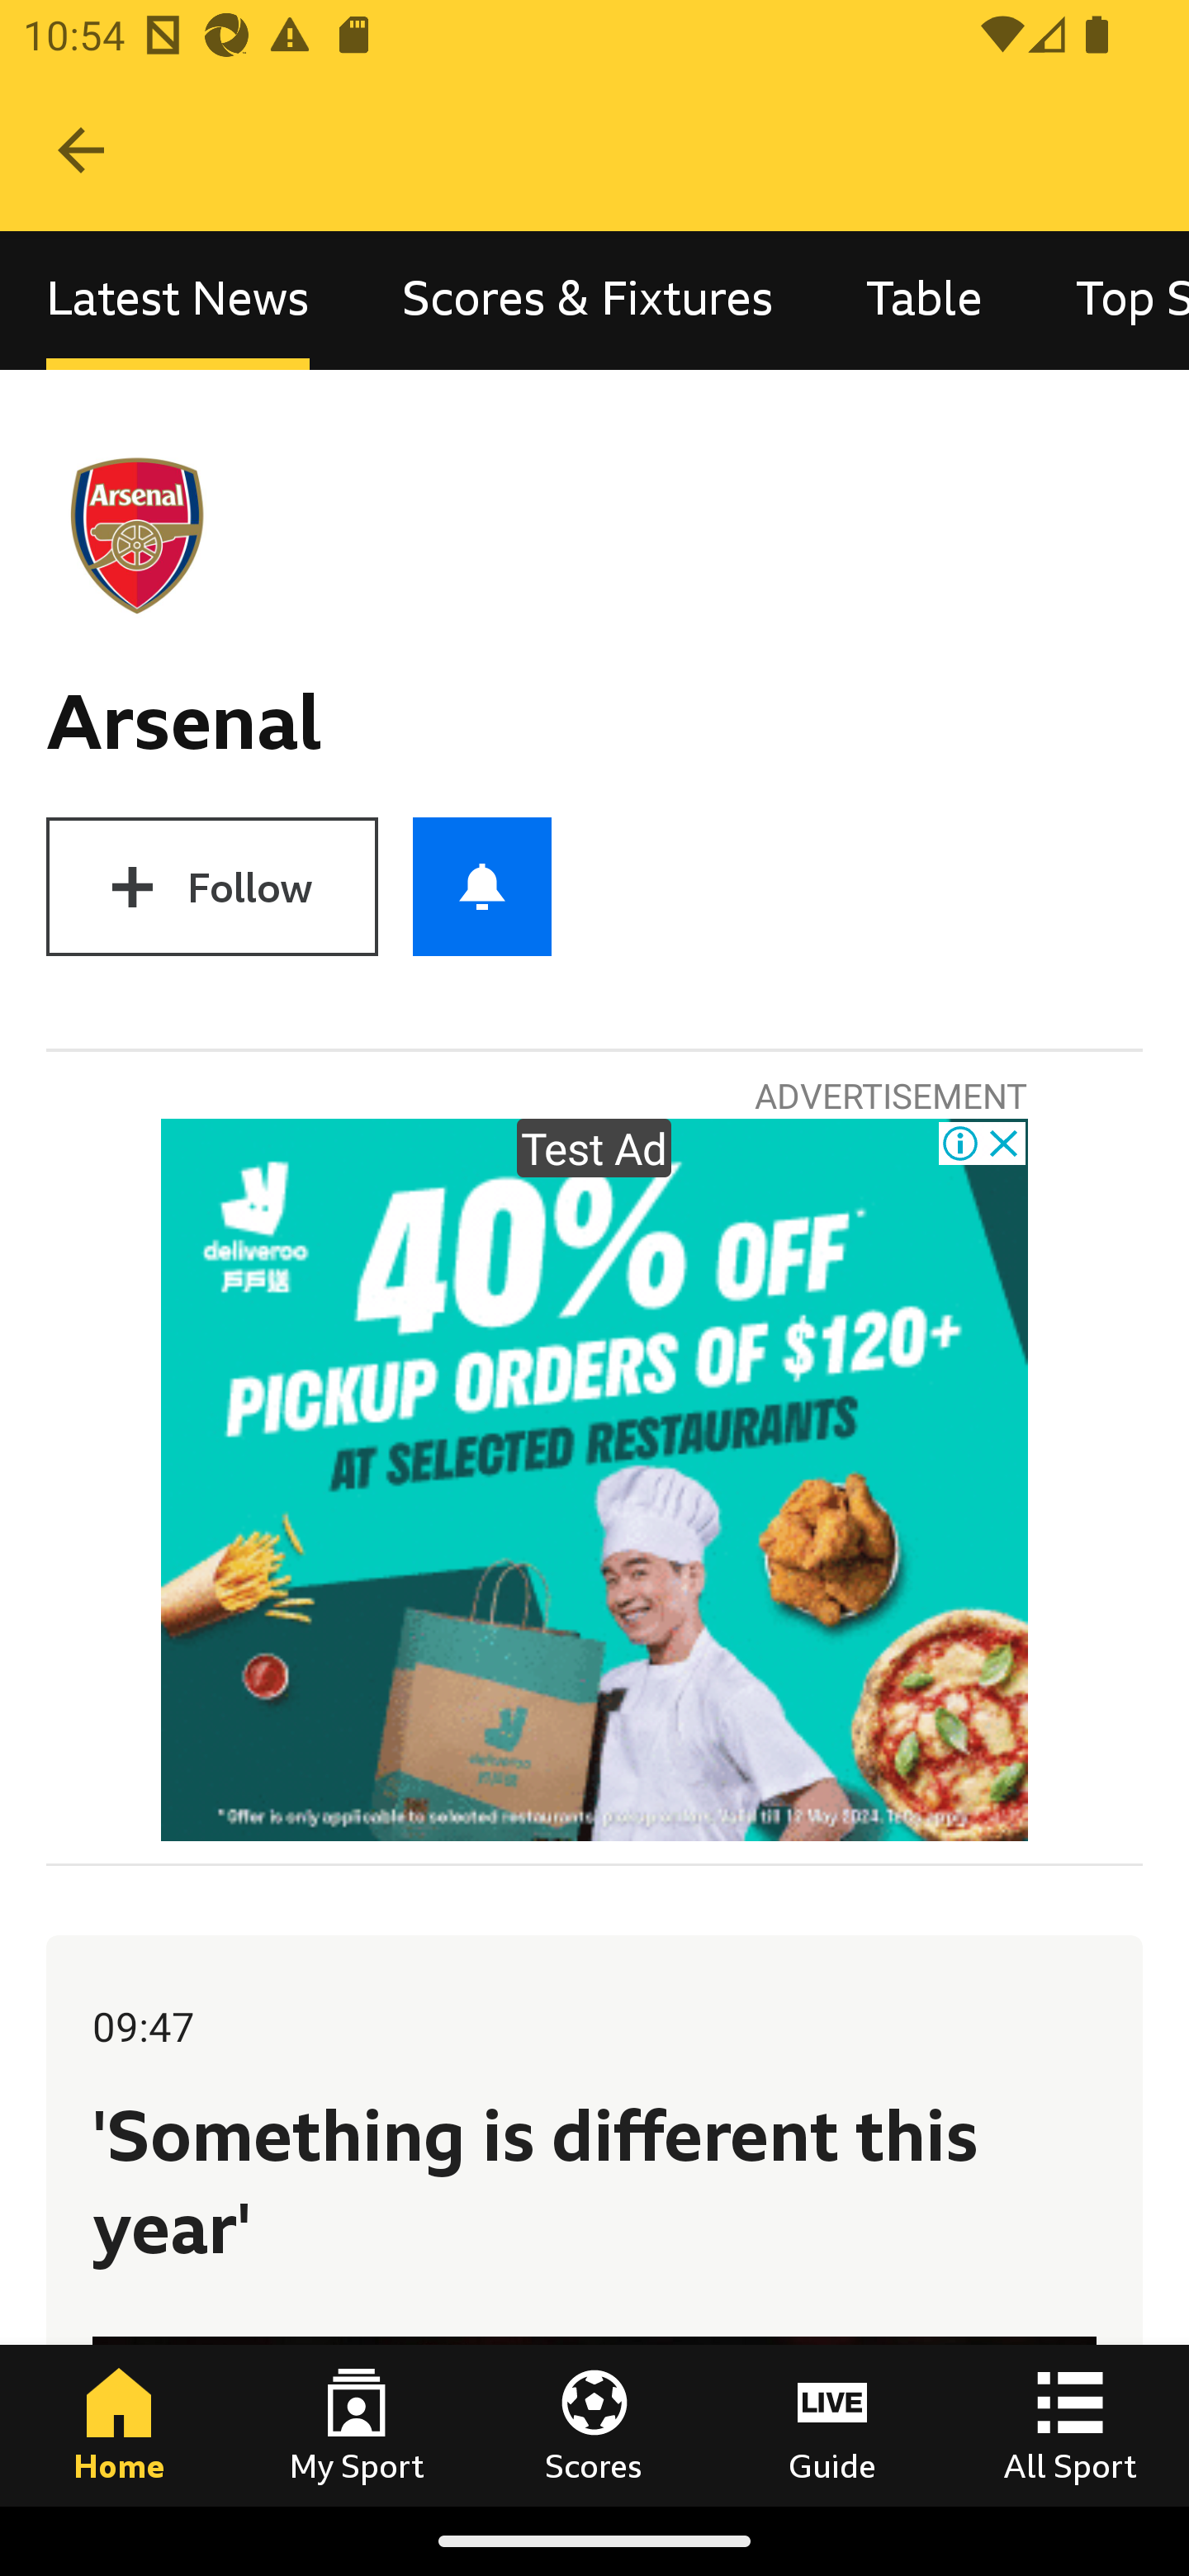 This screenshot has height=2576, width=1189. Describe the element at coordinates (832, 2425) in the screenshot. I see `Guide` at that location.